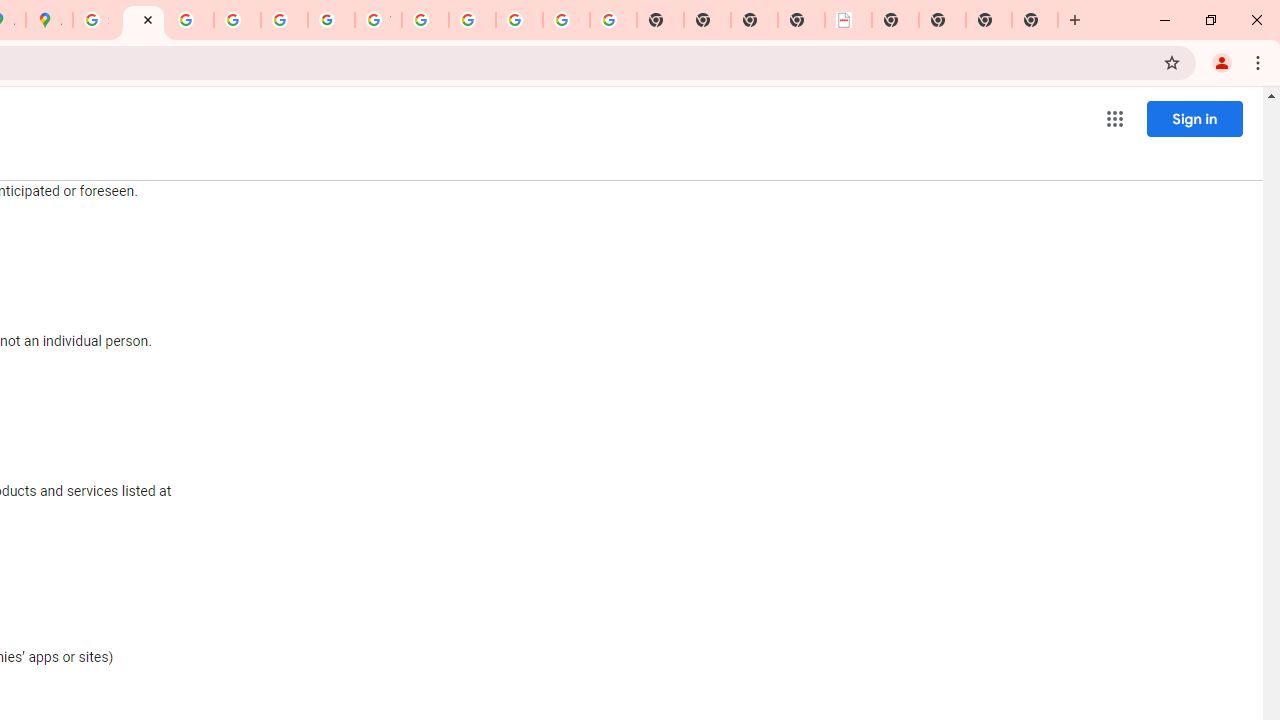  I want to click on Sign in, so click(1194, 118).